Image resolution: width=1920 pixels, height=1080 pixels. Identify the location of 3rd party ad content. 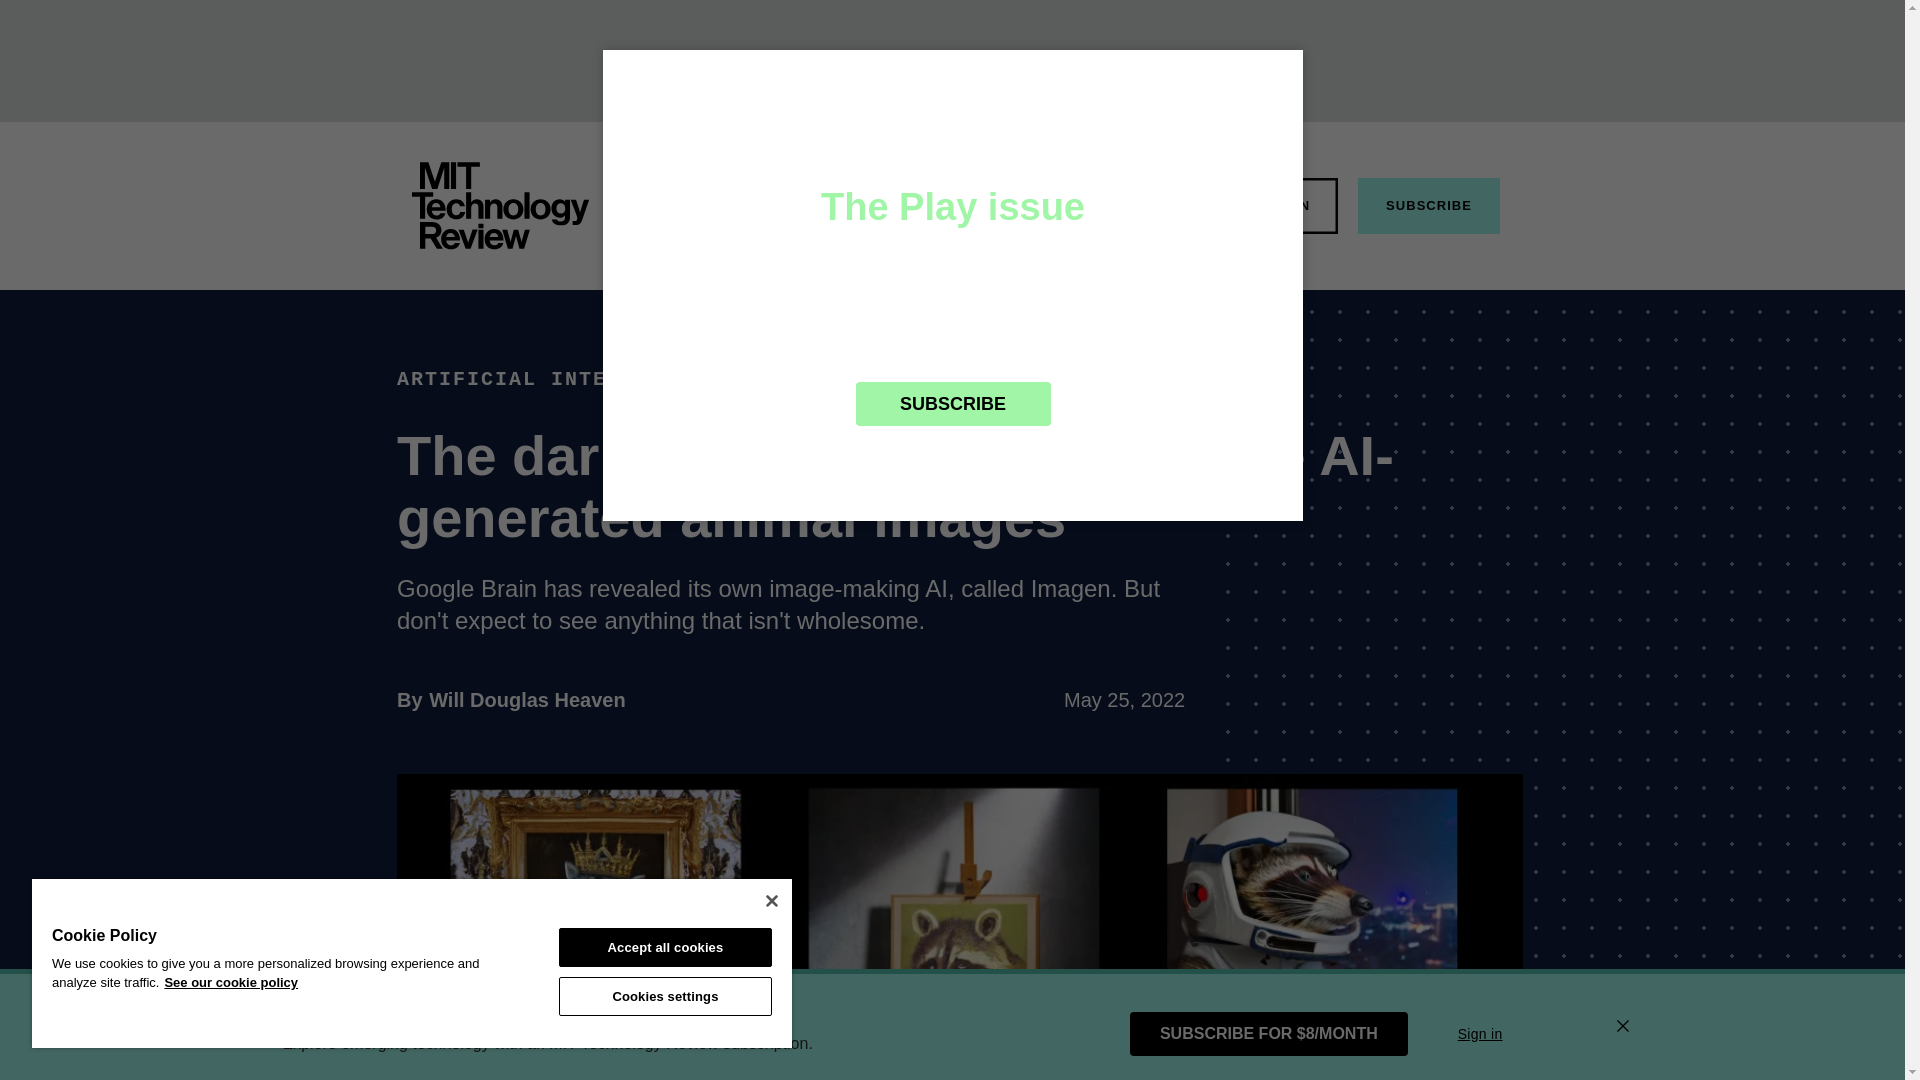
(960, 60).